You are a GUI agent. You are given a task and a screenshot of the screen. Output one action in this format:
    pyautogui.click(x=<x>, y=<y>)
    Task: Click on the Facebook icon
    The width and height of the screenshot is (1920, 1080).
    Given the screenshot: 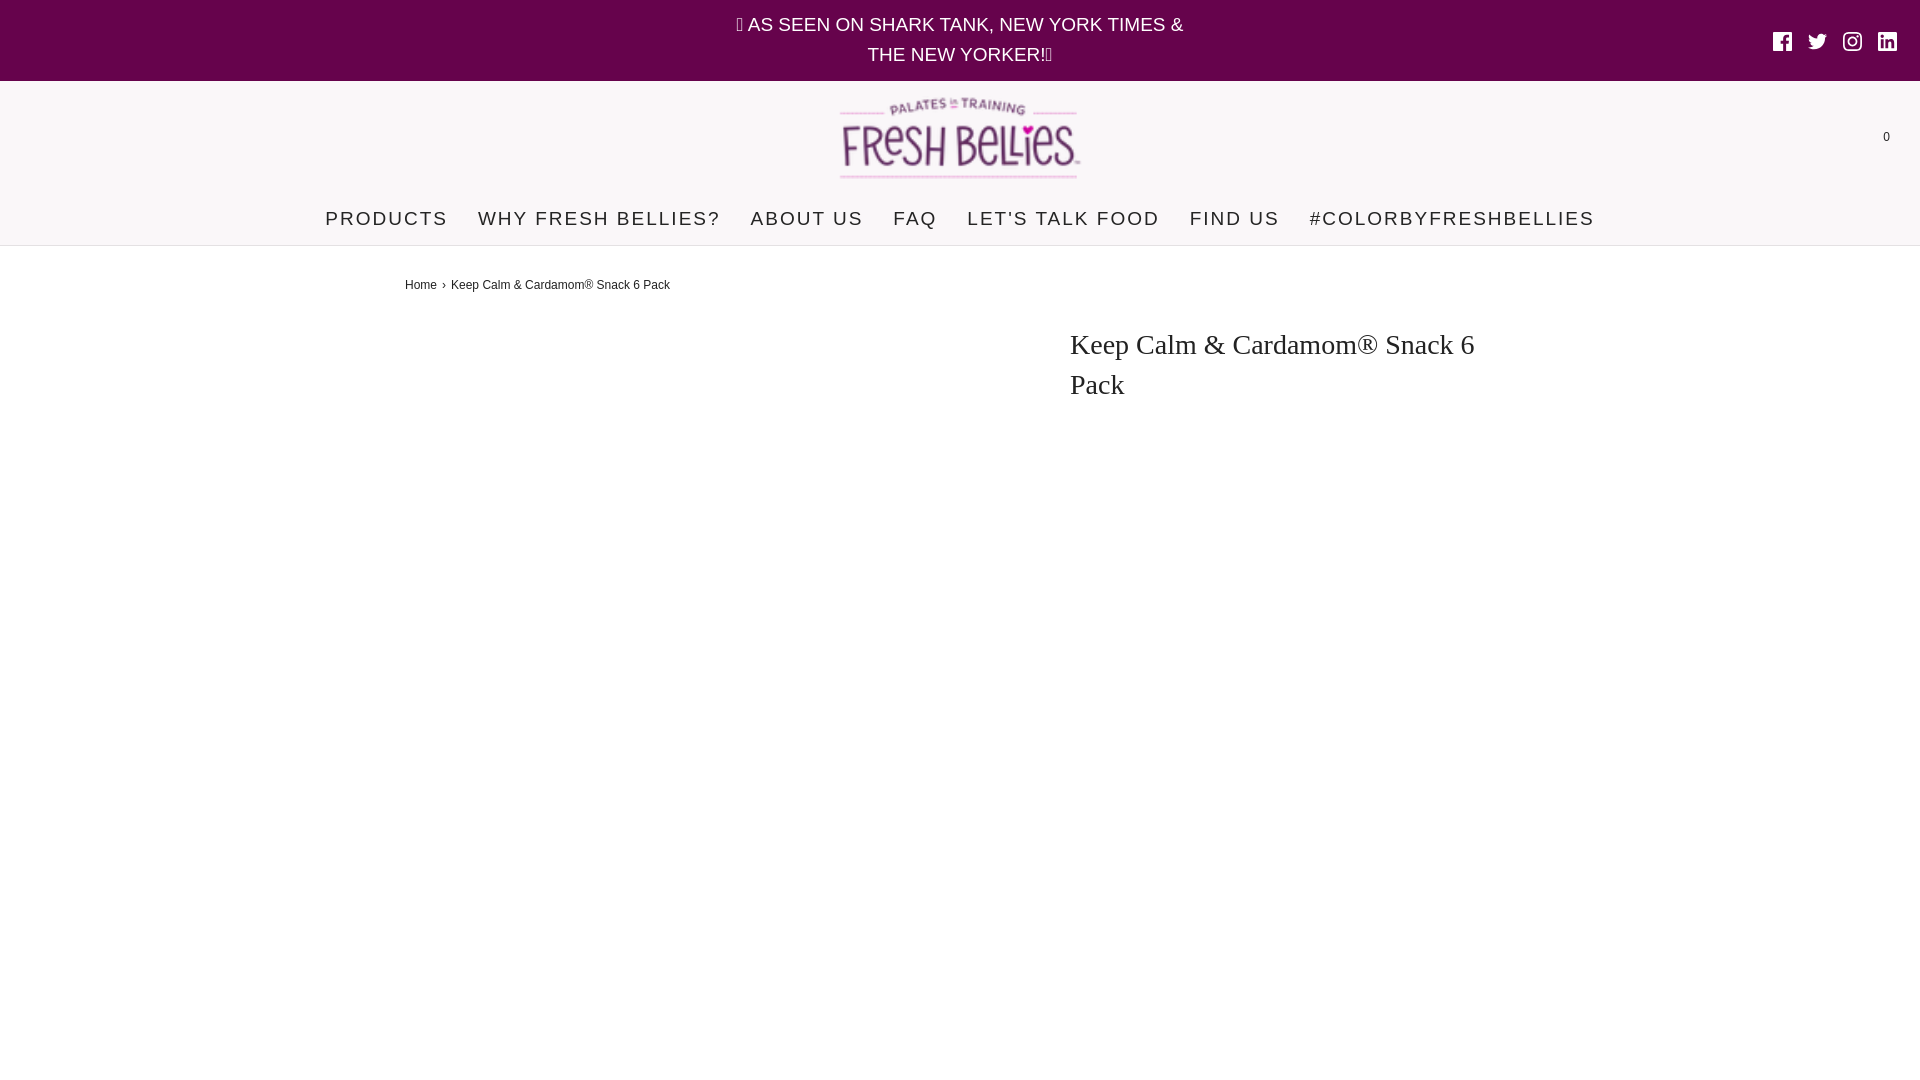 What is the action you would take?
    pyautogui.click(x=1782, y=41)
    